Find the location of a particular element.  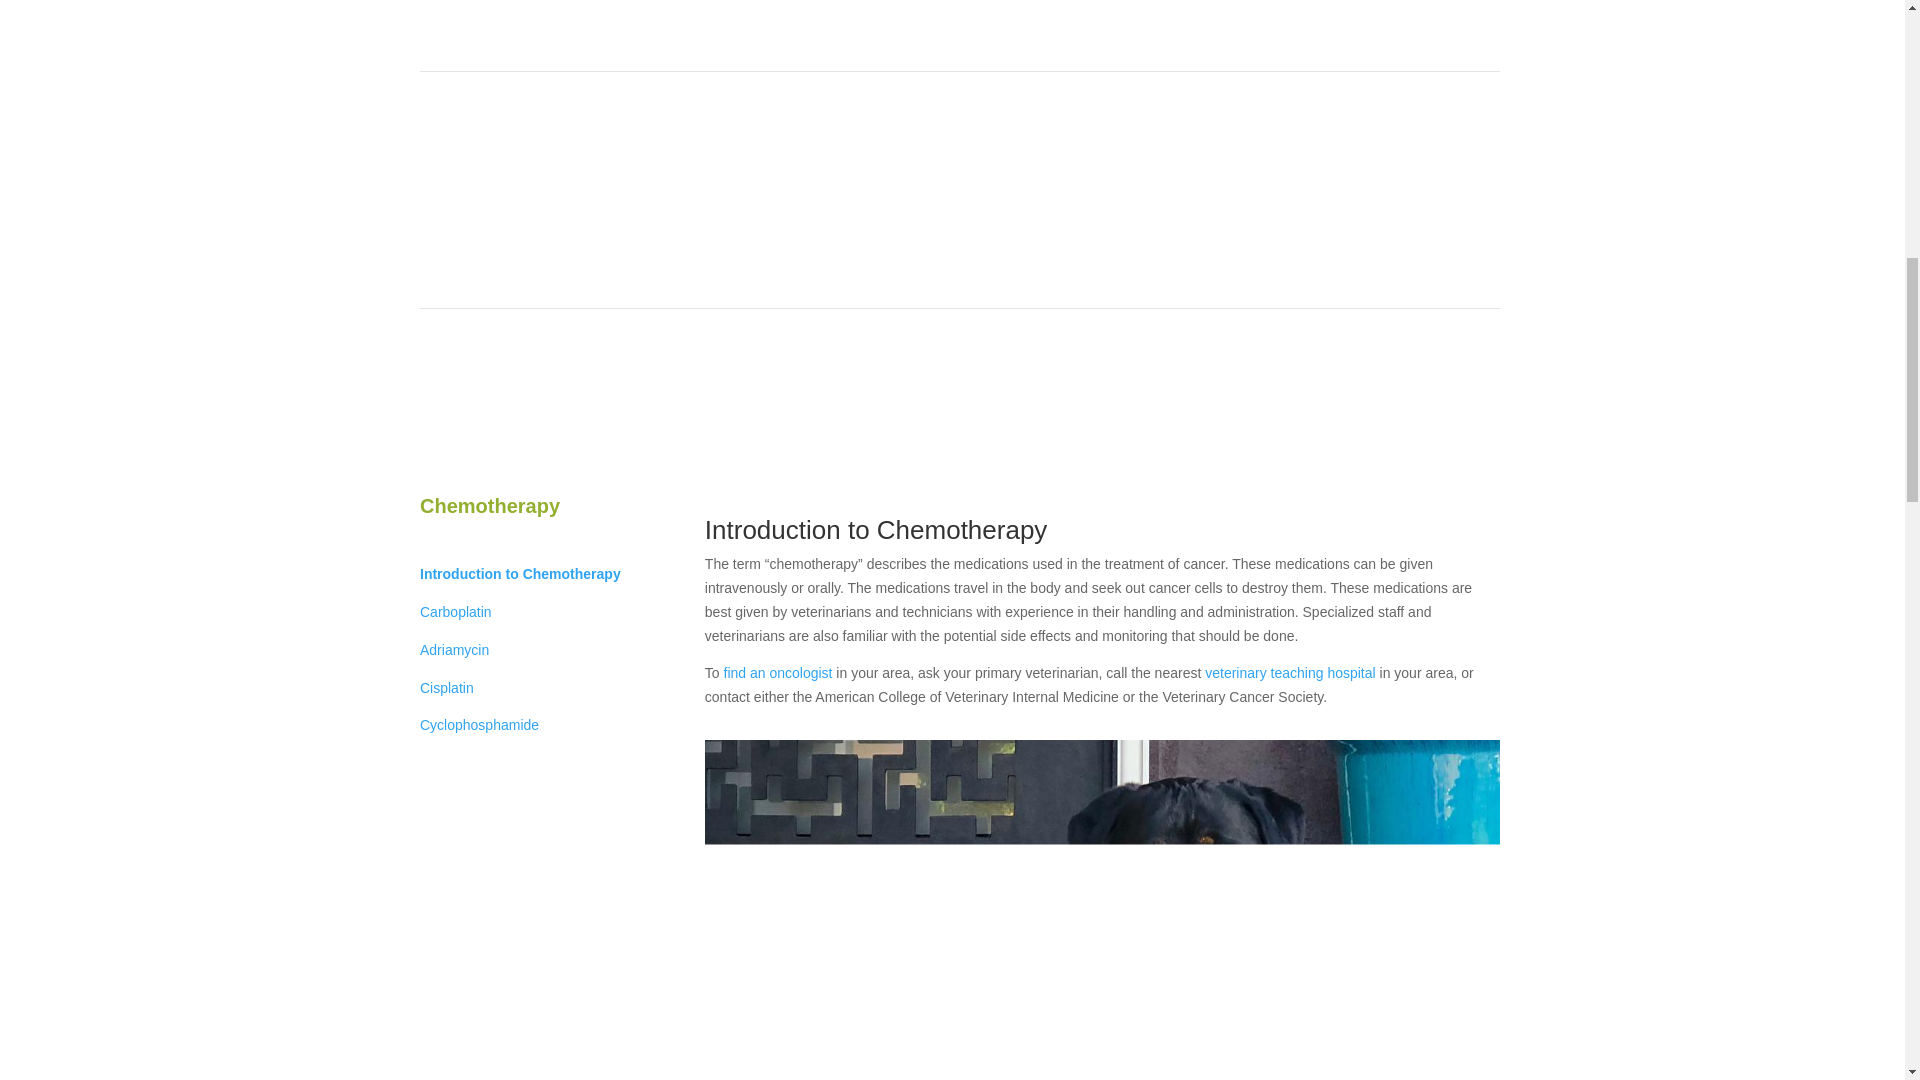

Cyclophosphamide is located at coordinates (480, 725).